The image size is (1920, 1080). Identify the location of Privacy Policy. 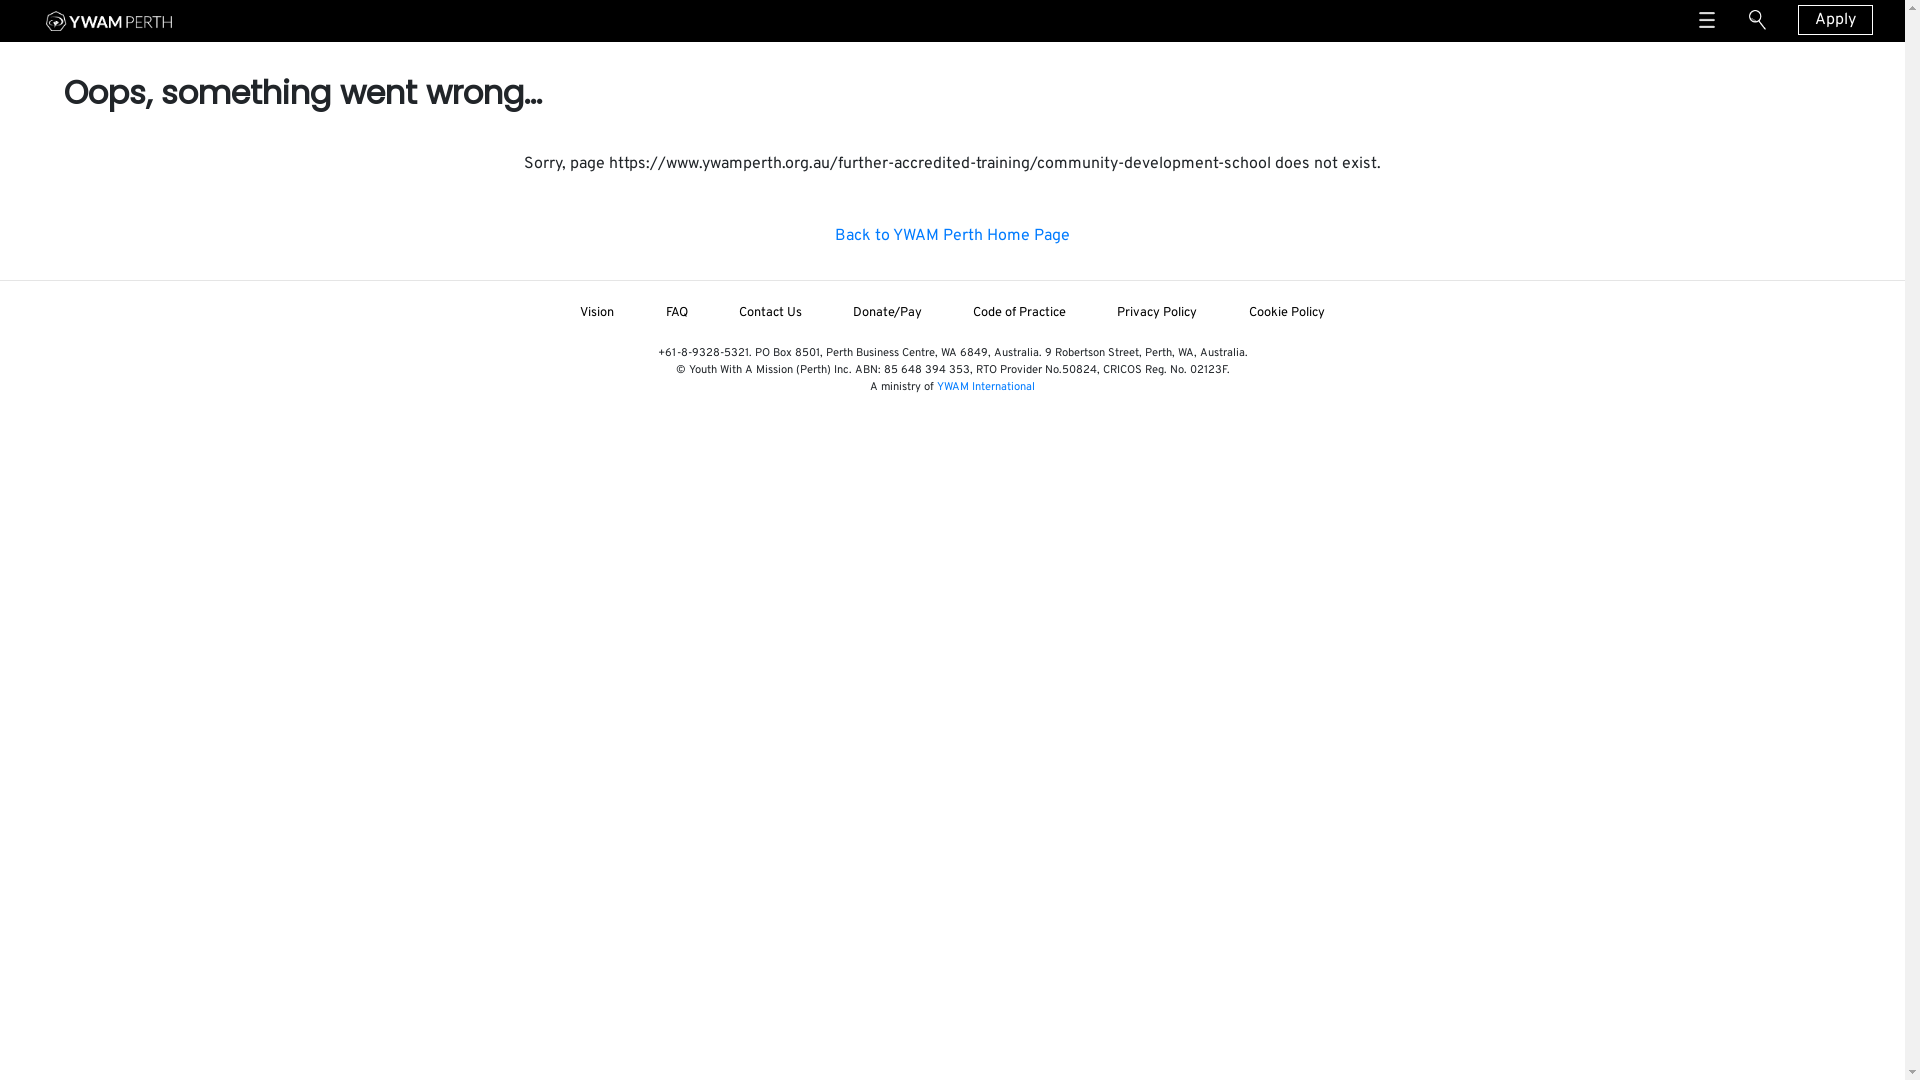
(1158, 313).